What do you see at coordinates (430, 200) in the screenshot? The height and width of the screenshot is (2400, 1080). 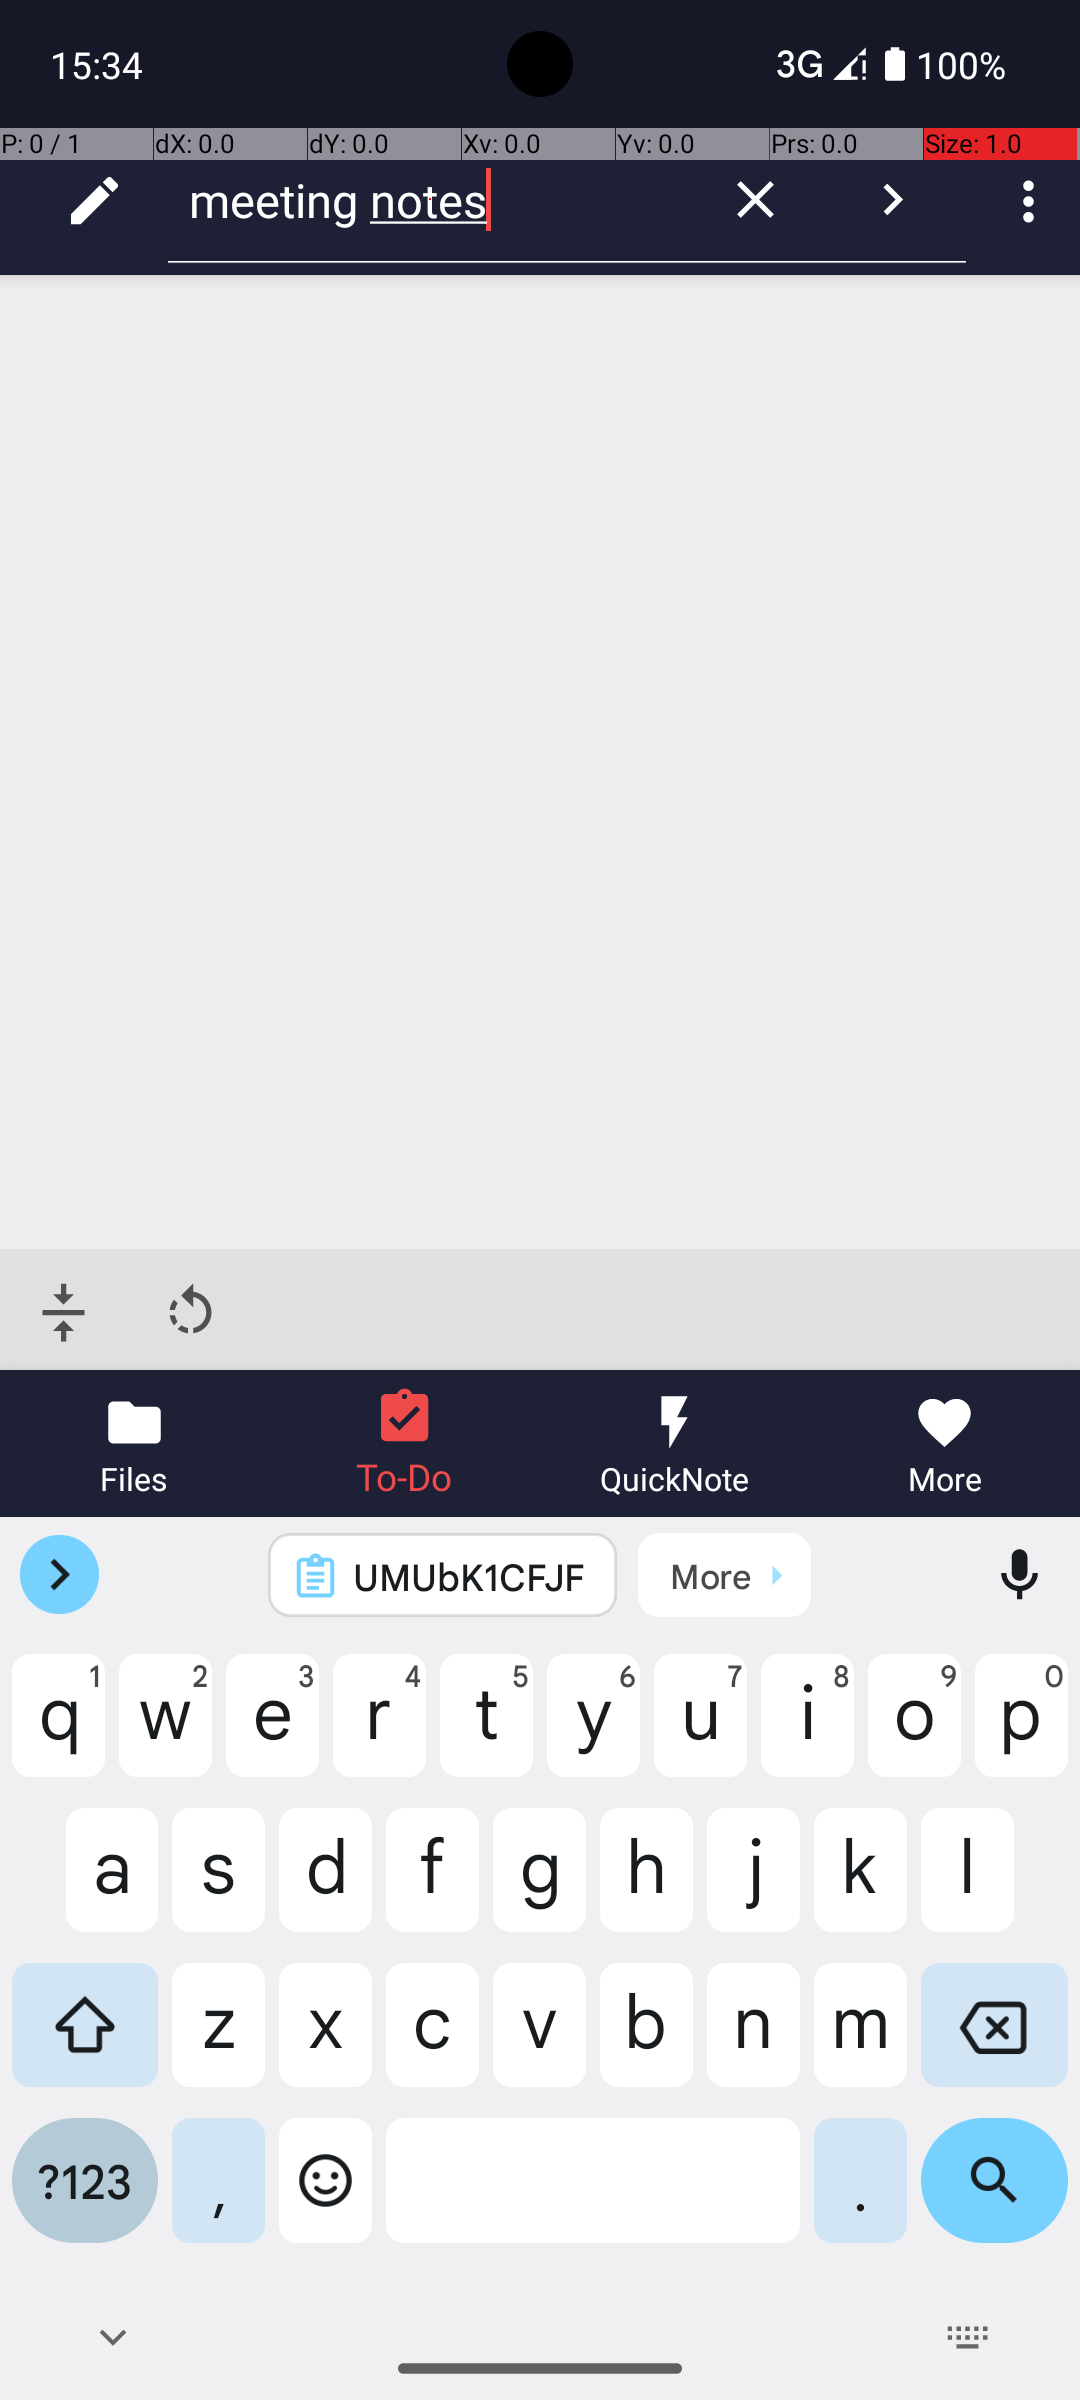 I see `meeting notes` at bounding box center [430, 200].